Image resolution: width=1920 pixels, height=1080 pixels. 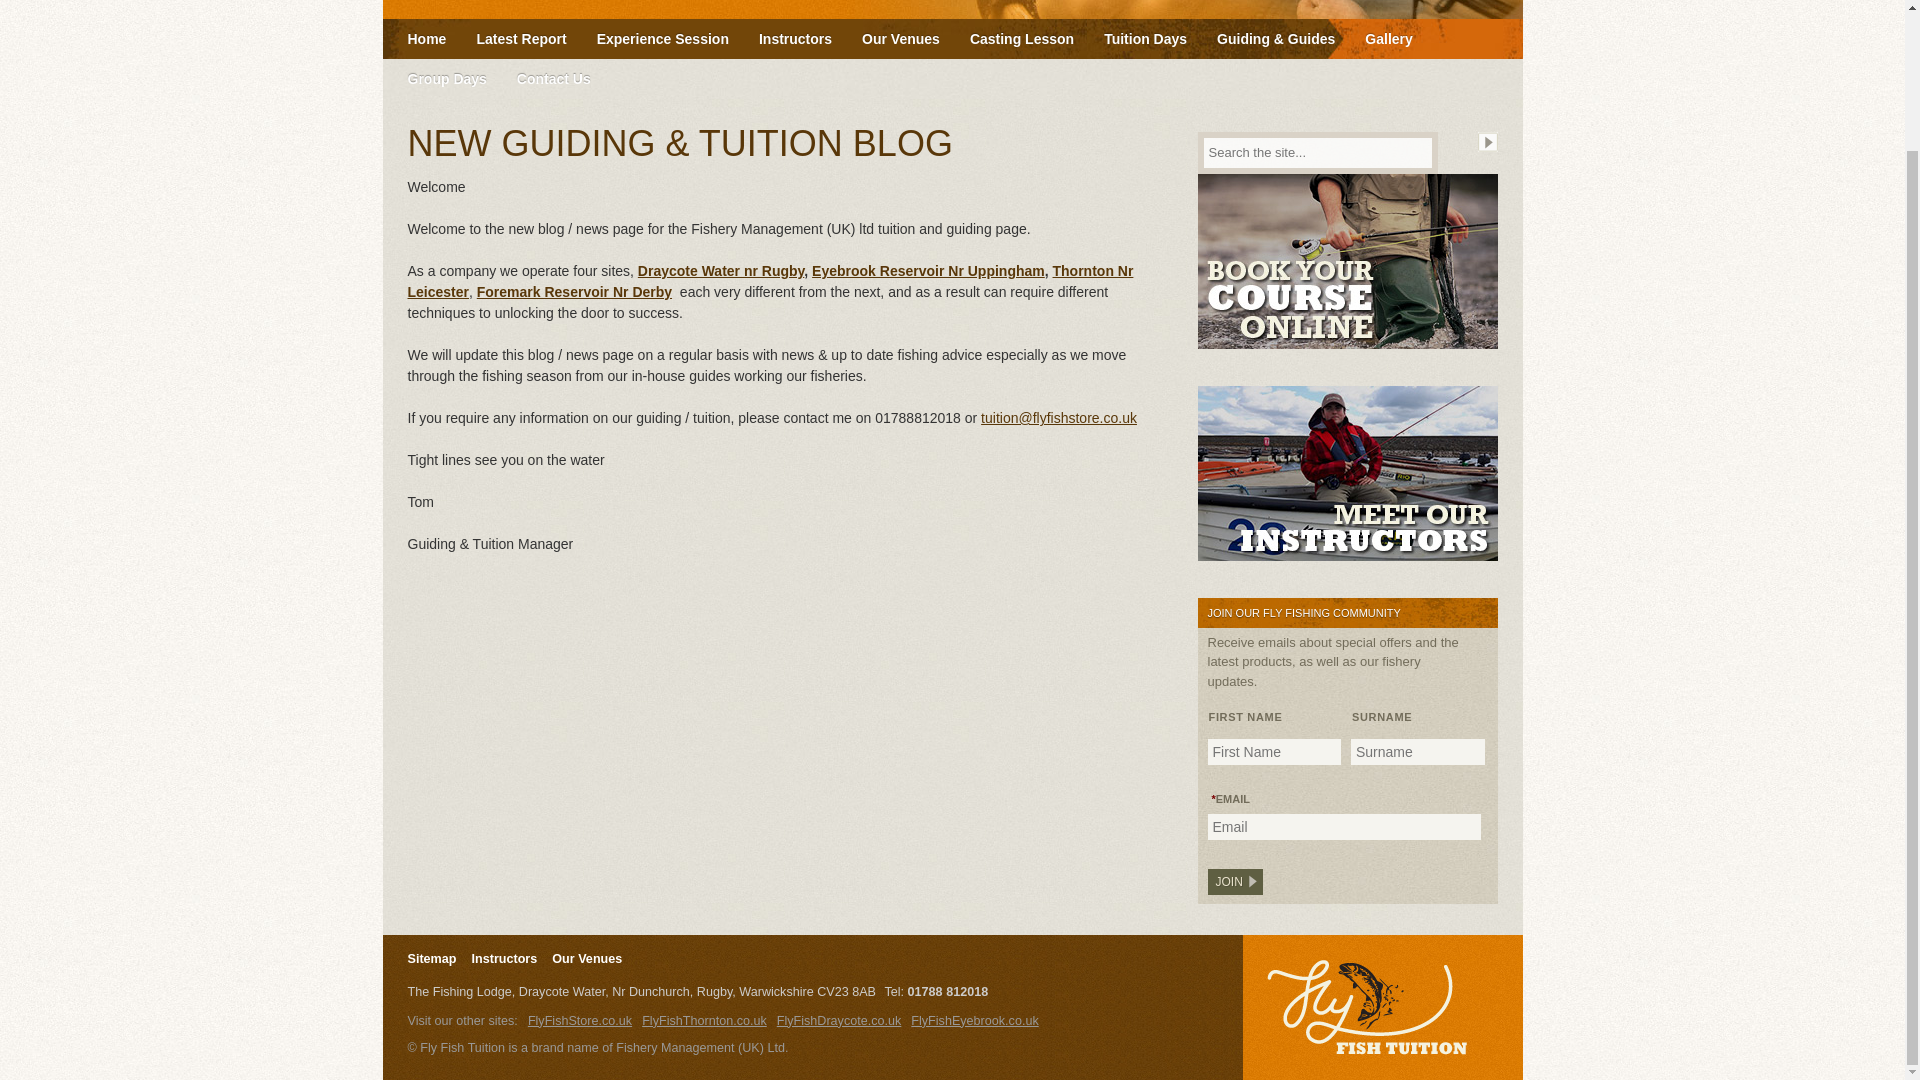 What do you see at coordinates (1235, 882) in the screenshot?
I see `Join` at bounding box center [1235, 882].